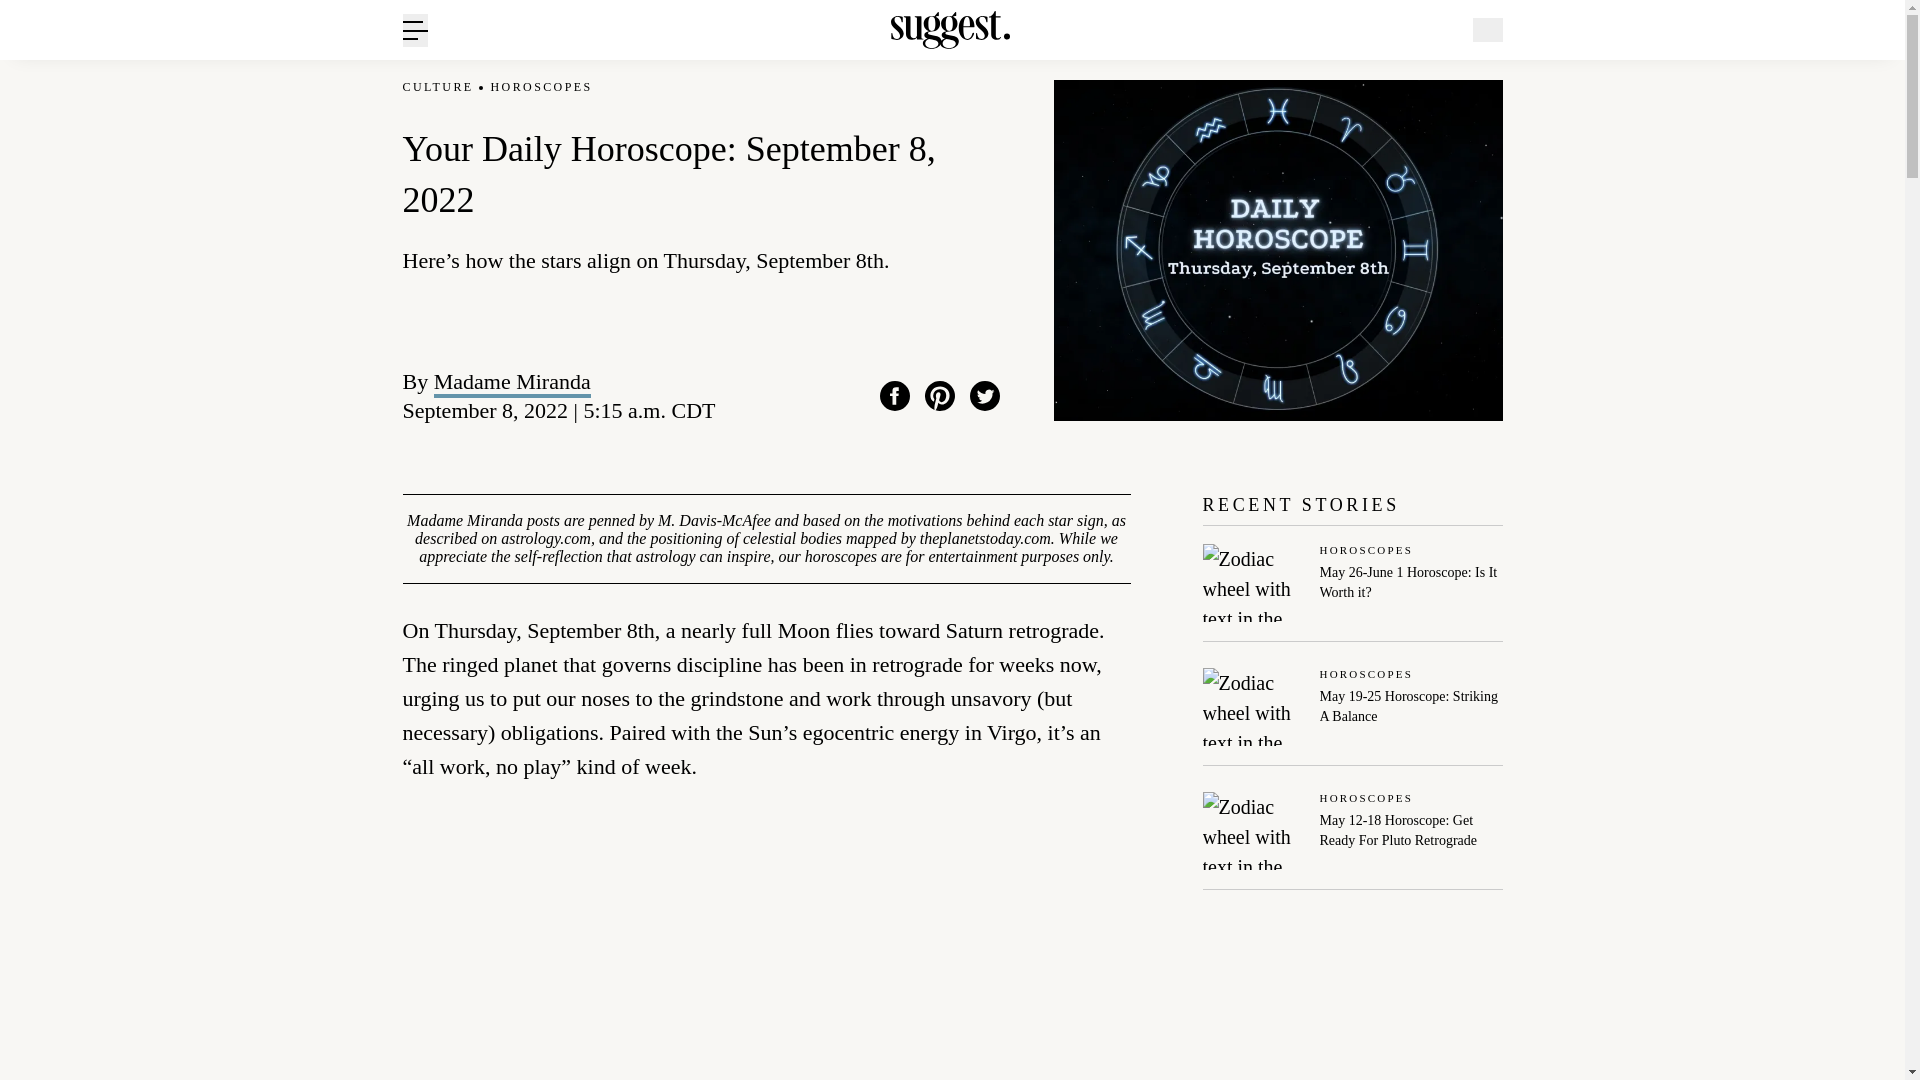  I want to click on Horoscopes, so click(1351, 716).